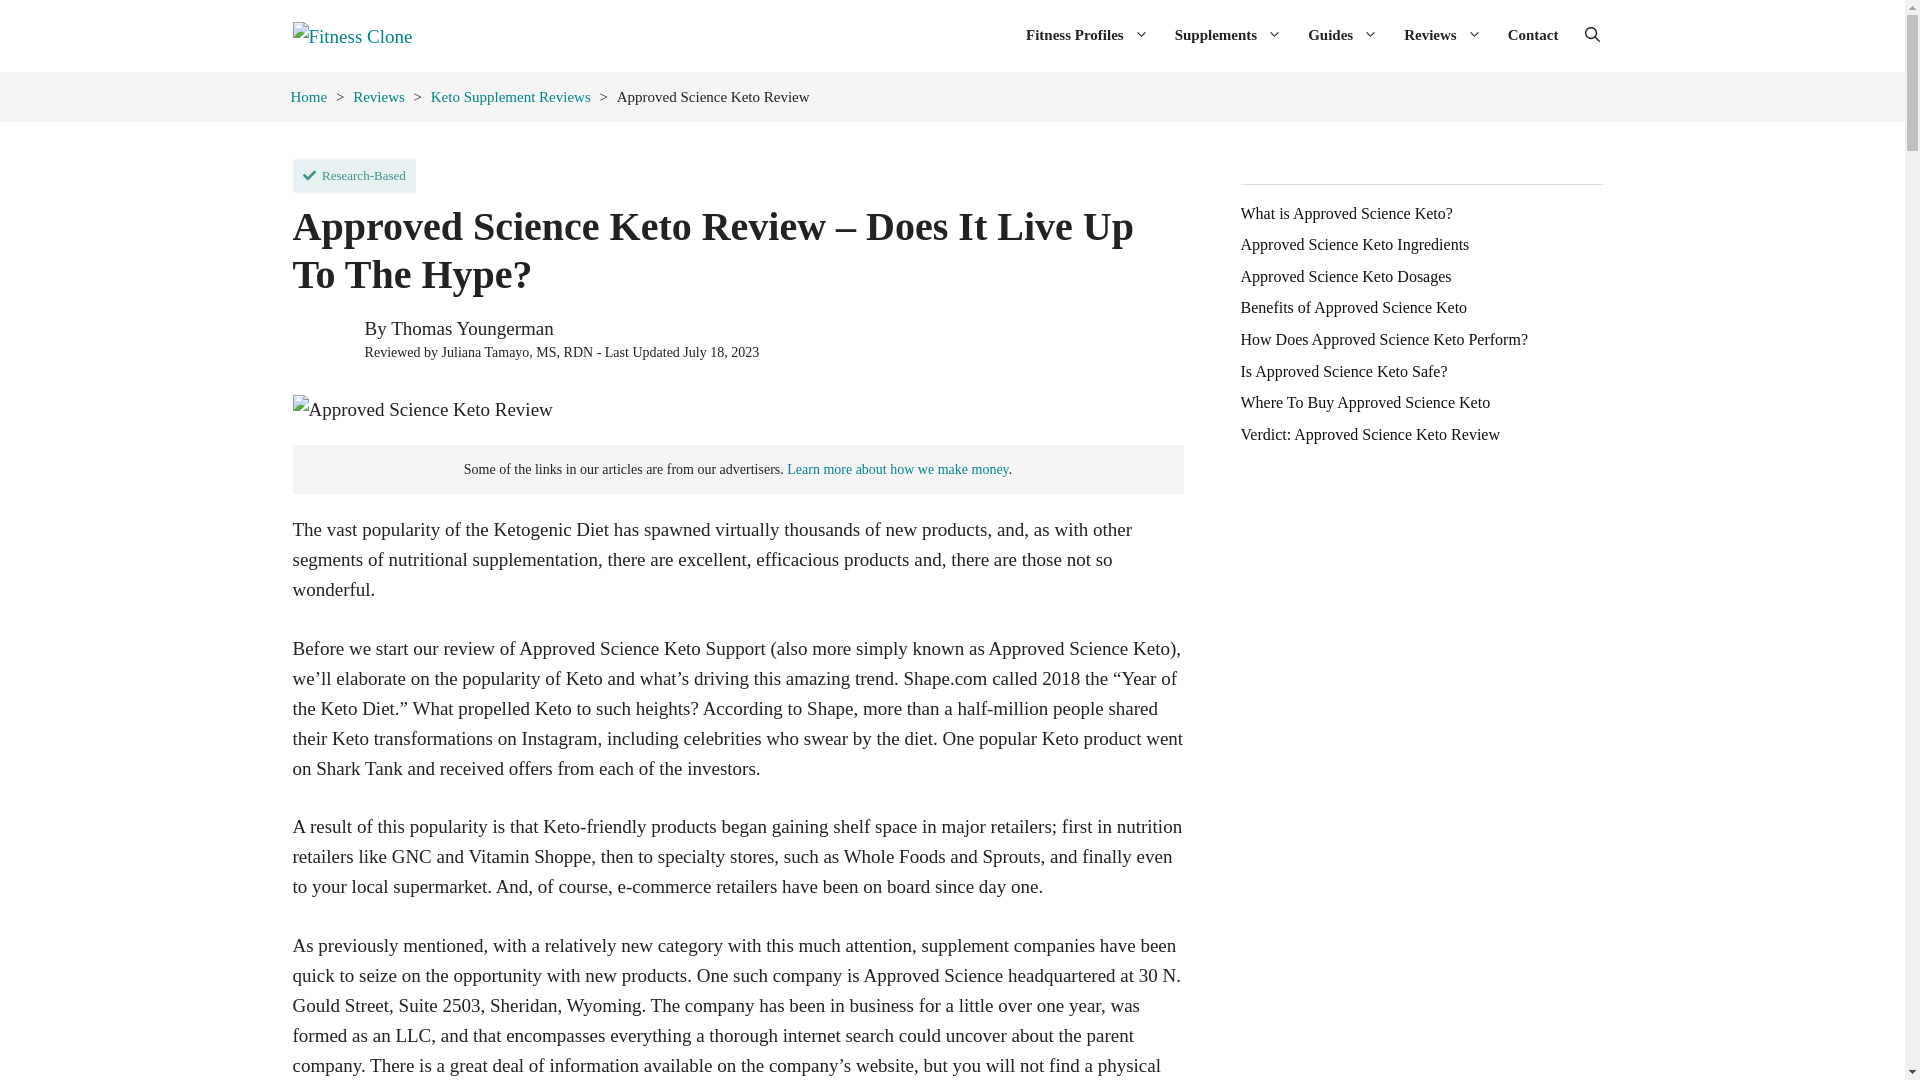  I want to click on What is Approved Science Keto?, so click(1346, 214).